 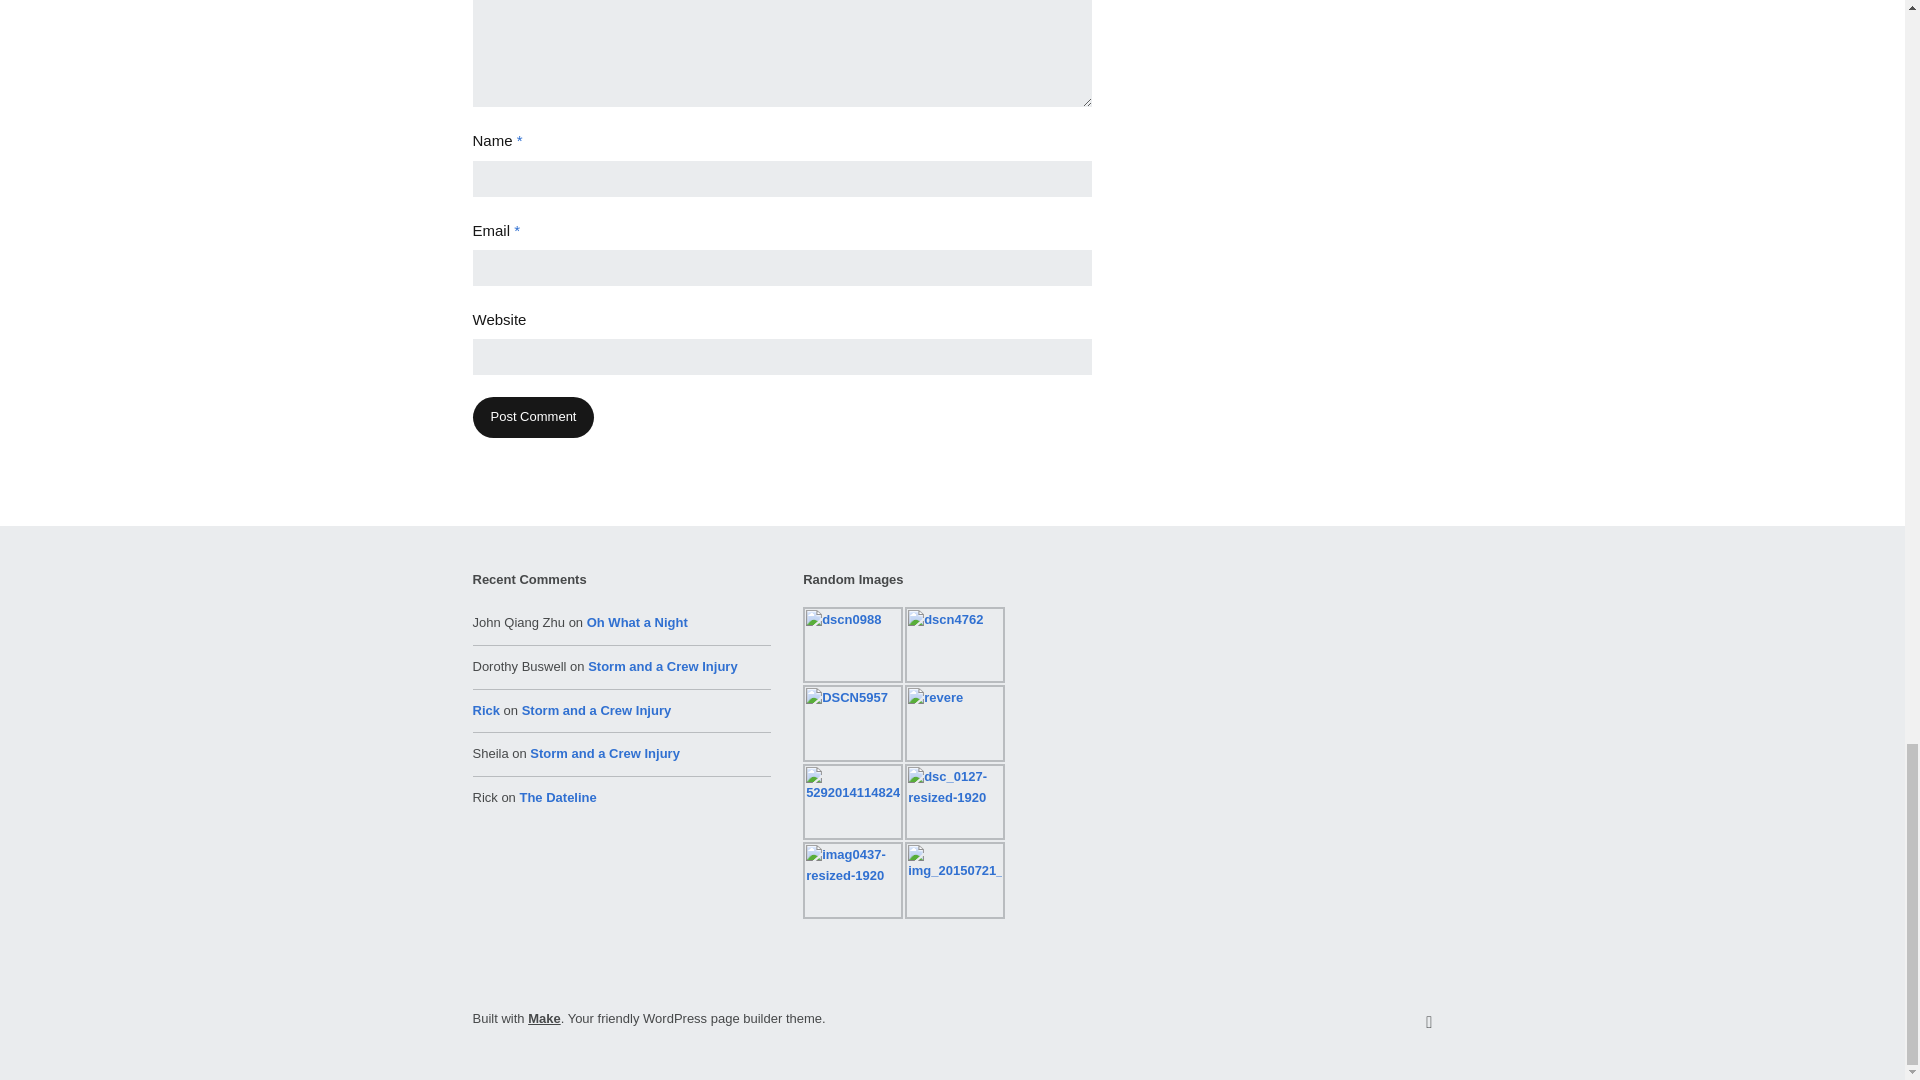 What do you see at coordinates (954, 723) in the screenshot?
I see `revere` at bounding box center [954, 723].